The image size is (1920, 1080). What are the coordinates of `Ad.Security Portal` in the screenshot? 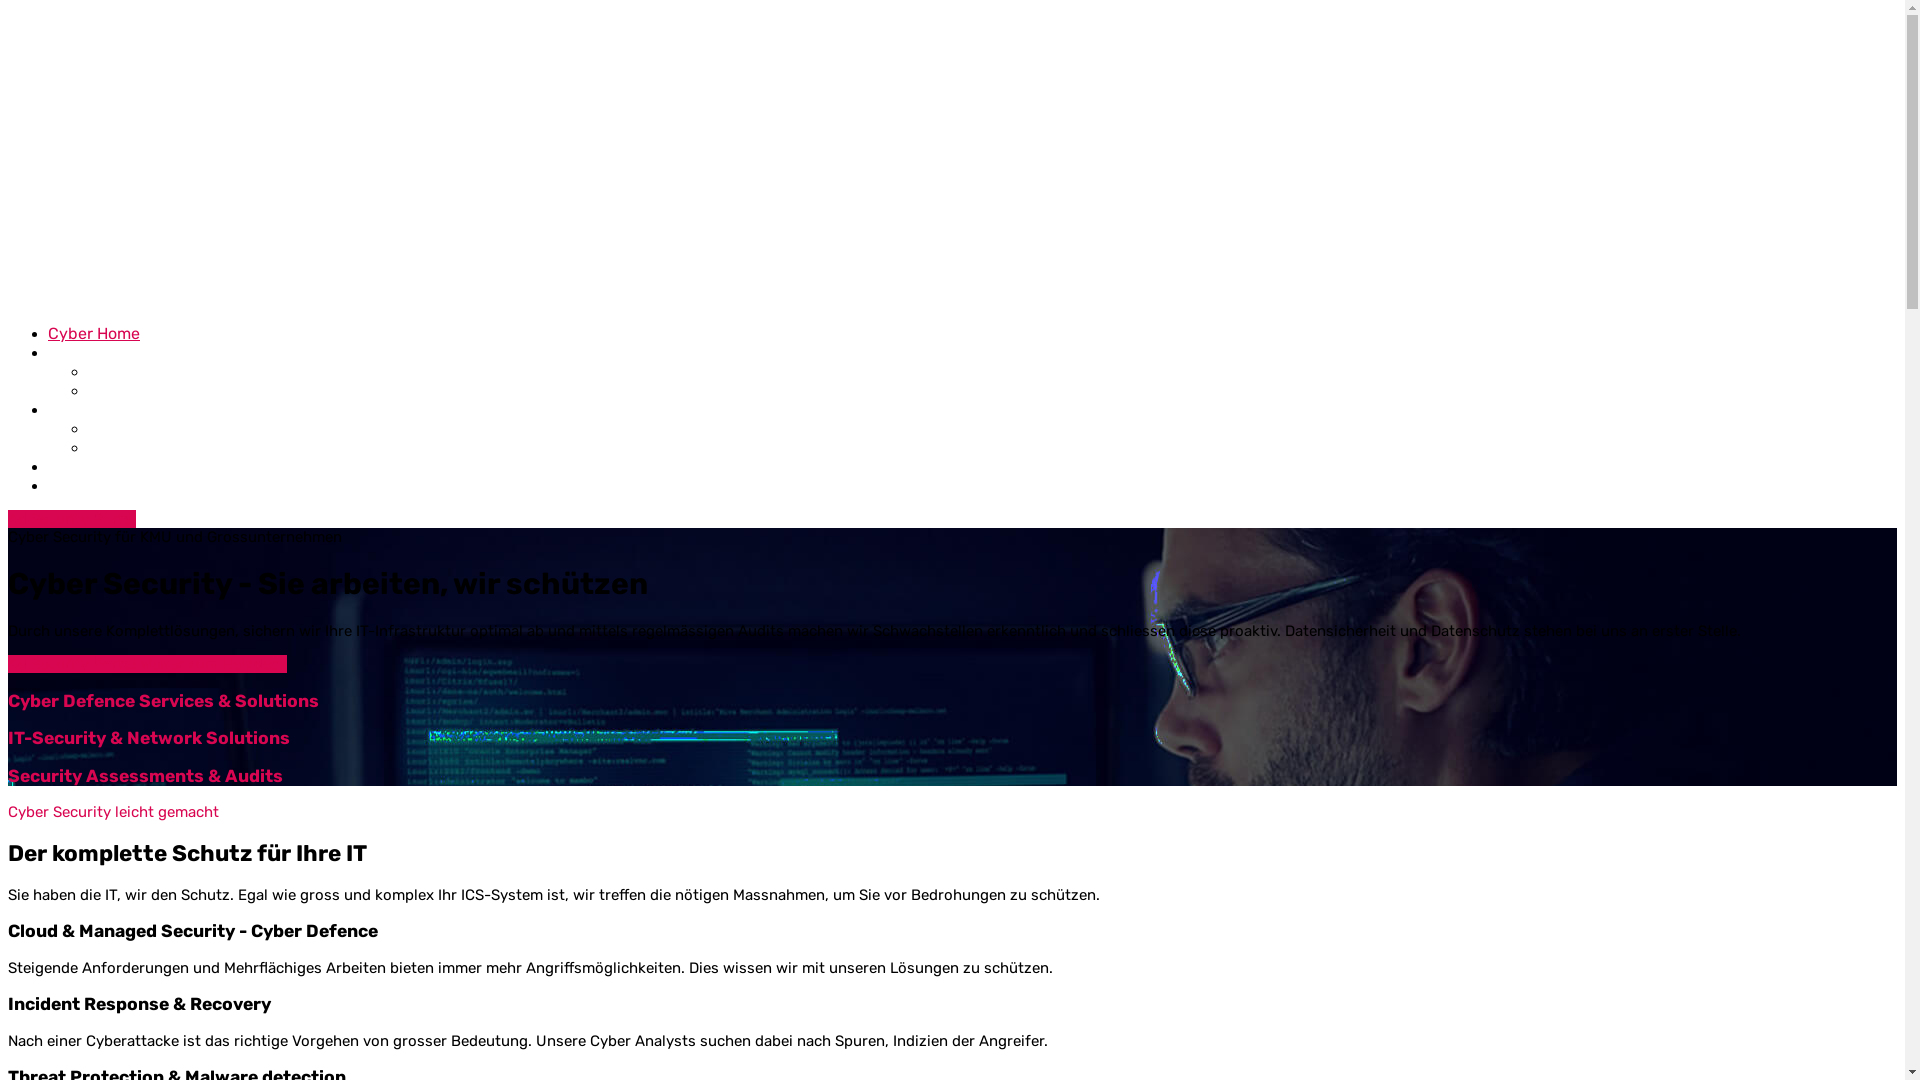 It's located at (72, 519).